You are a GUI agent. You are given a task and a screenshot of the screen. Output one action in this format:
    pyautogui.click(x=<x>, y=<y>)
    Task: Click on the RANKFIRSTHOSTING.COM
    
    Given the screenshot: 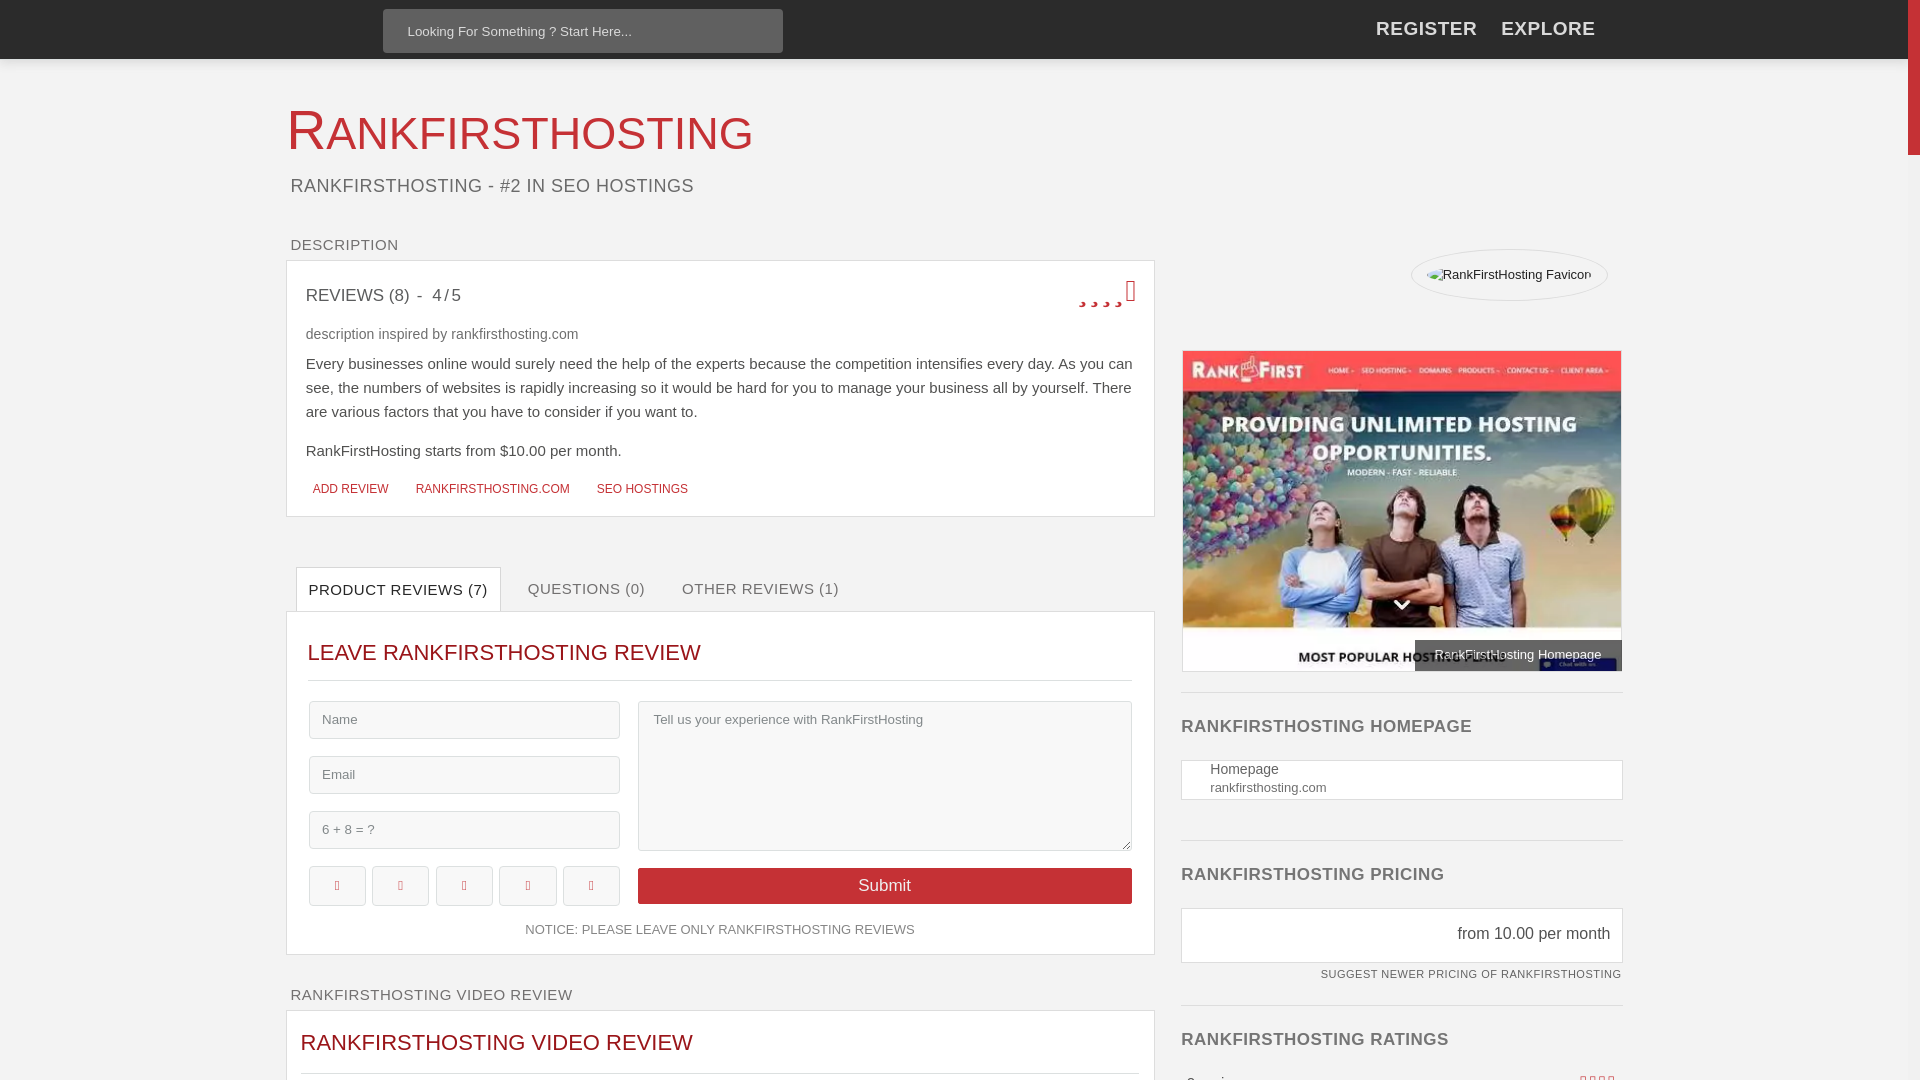 What is the action you would take?
    pyautogui.click(x=490, y=488)
    